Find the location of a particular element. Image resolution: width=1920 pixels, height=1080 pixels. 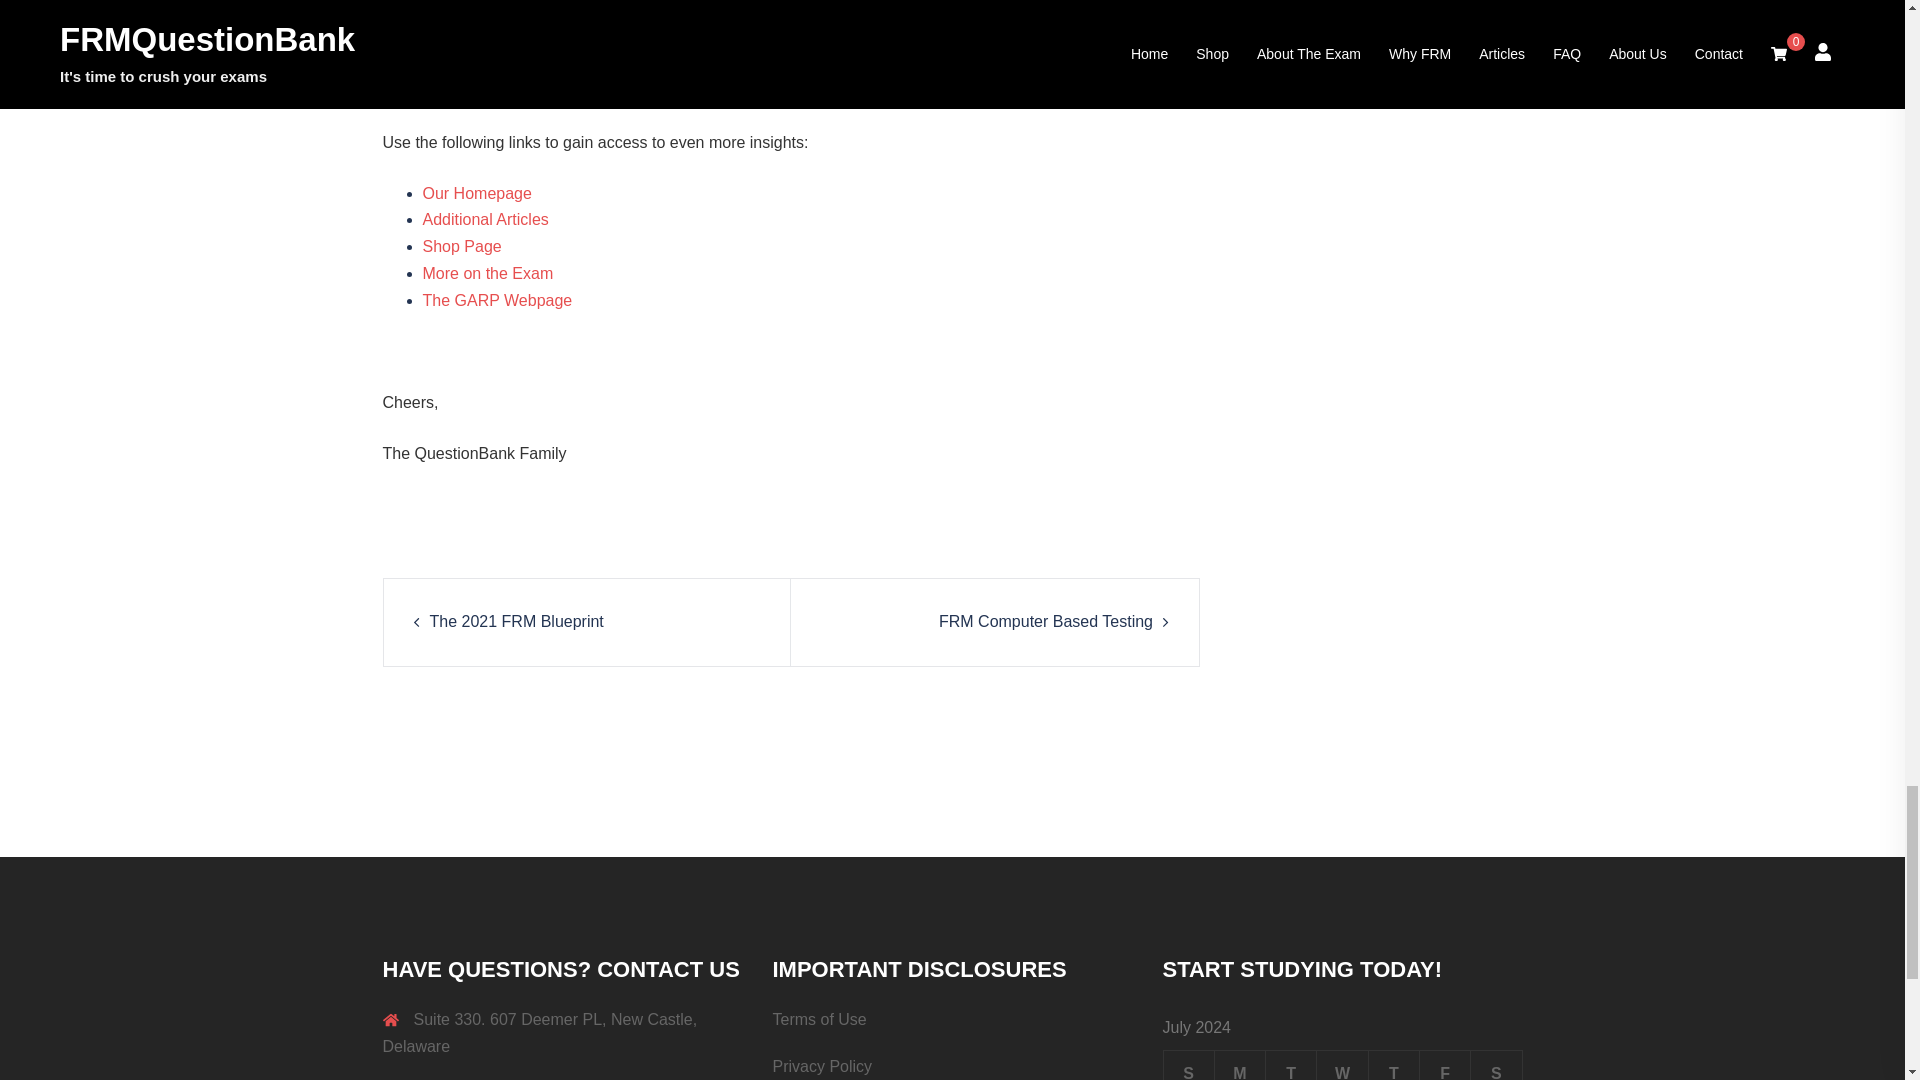

Saturday is located at coordinates (1496, 1065).